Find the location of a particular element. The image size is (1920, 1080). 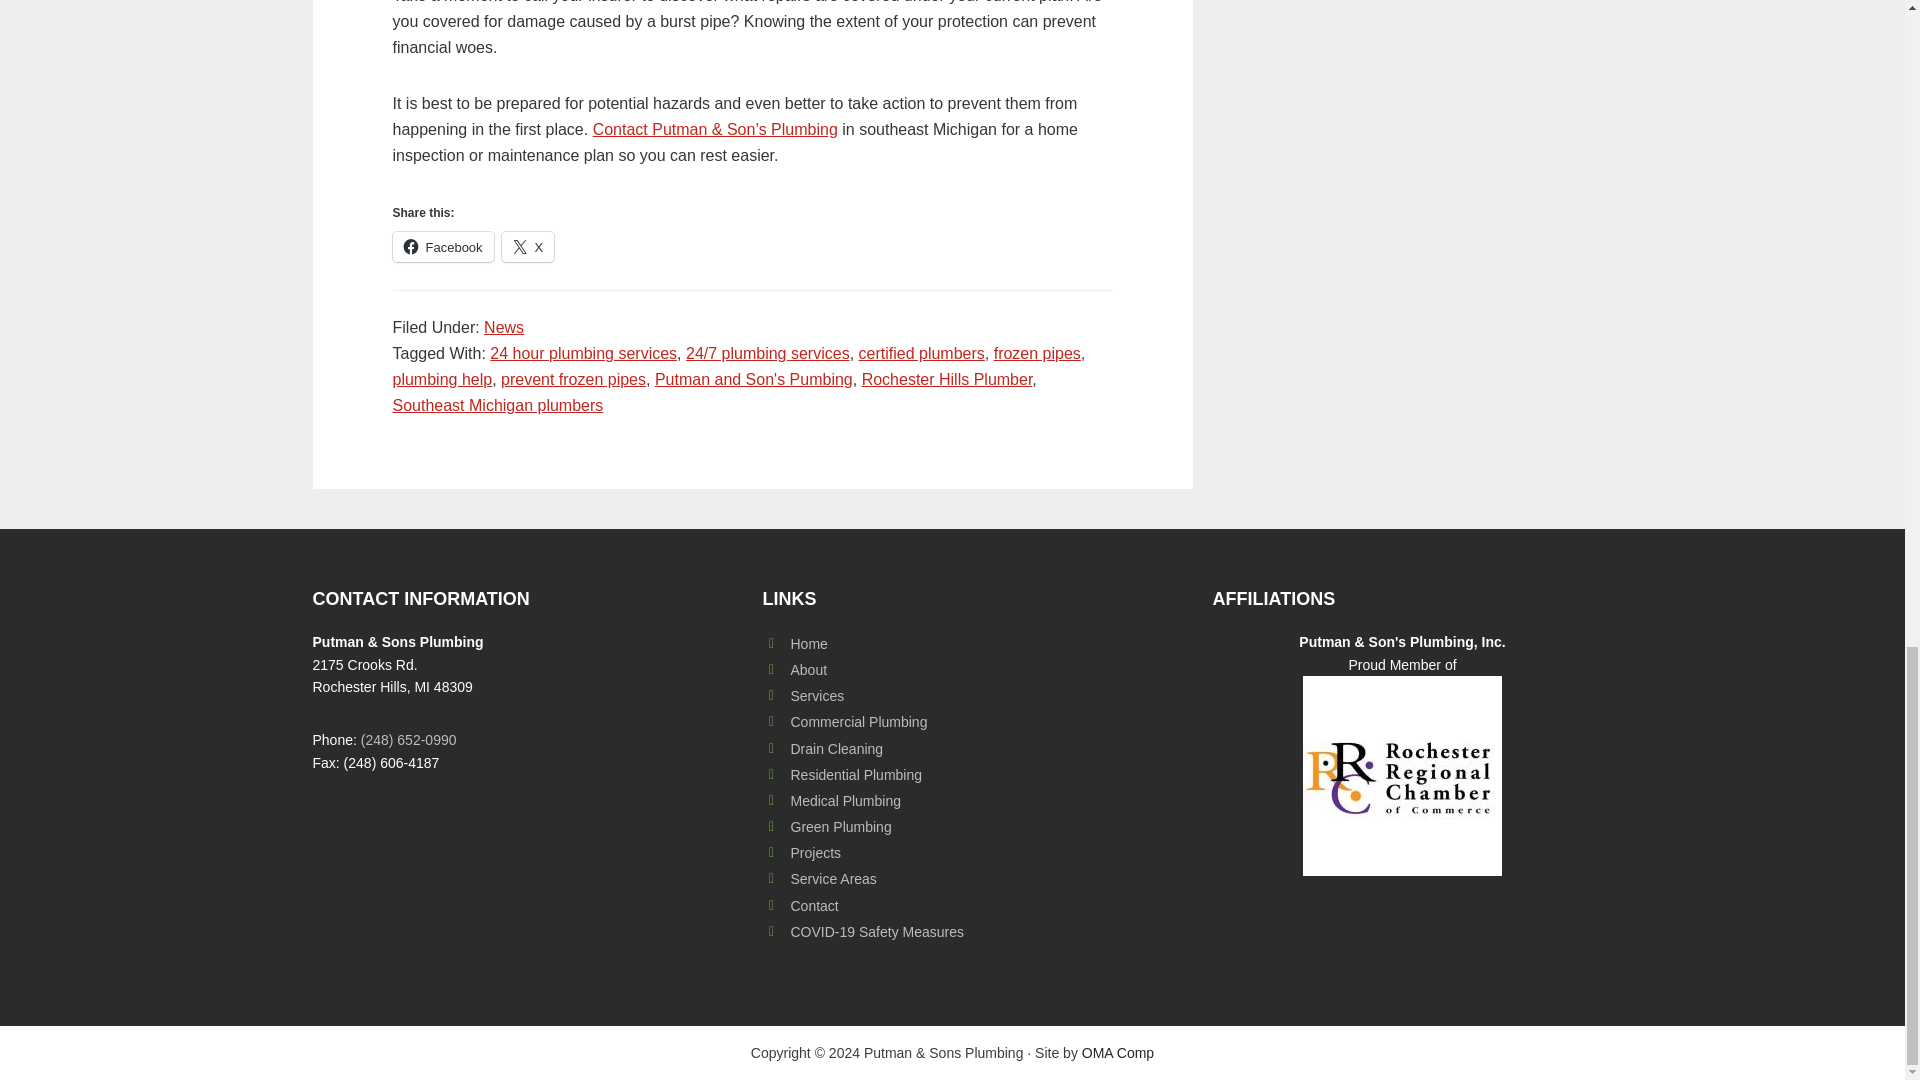

Click to share on X is located at coordinates (528, 247).